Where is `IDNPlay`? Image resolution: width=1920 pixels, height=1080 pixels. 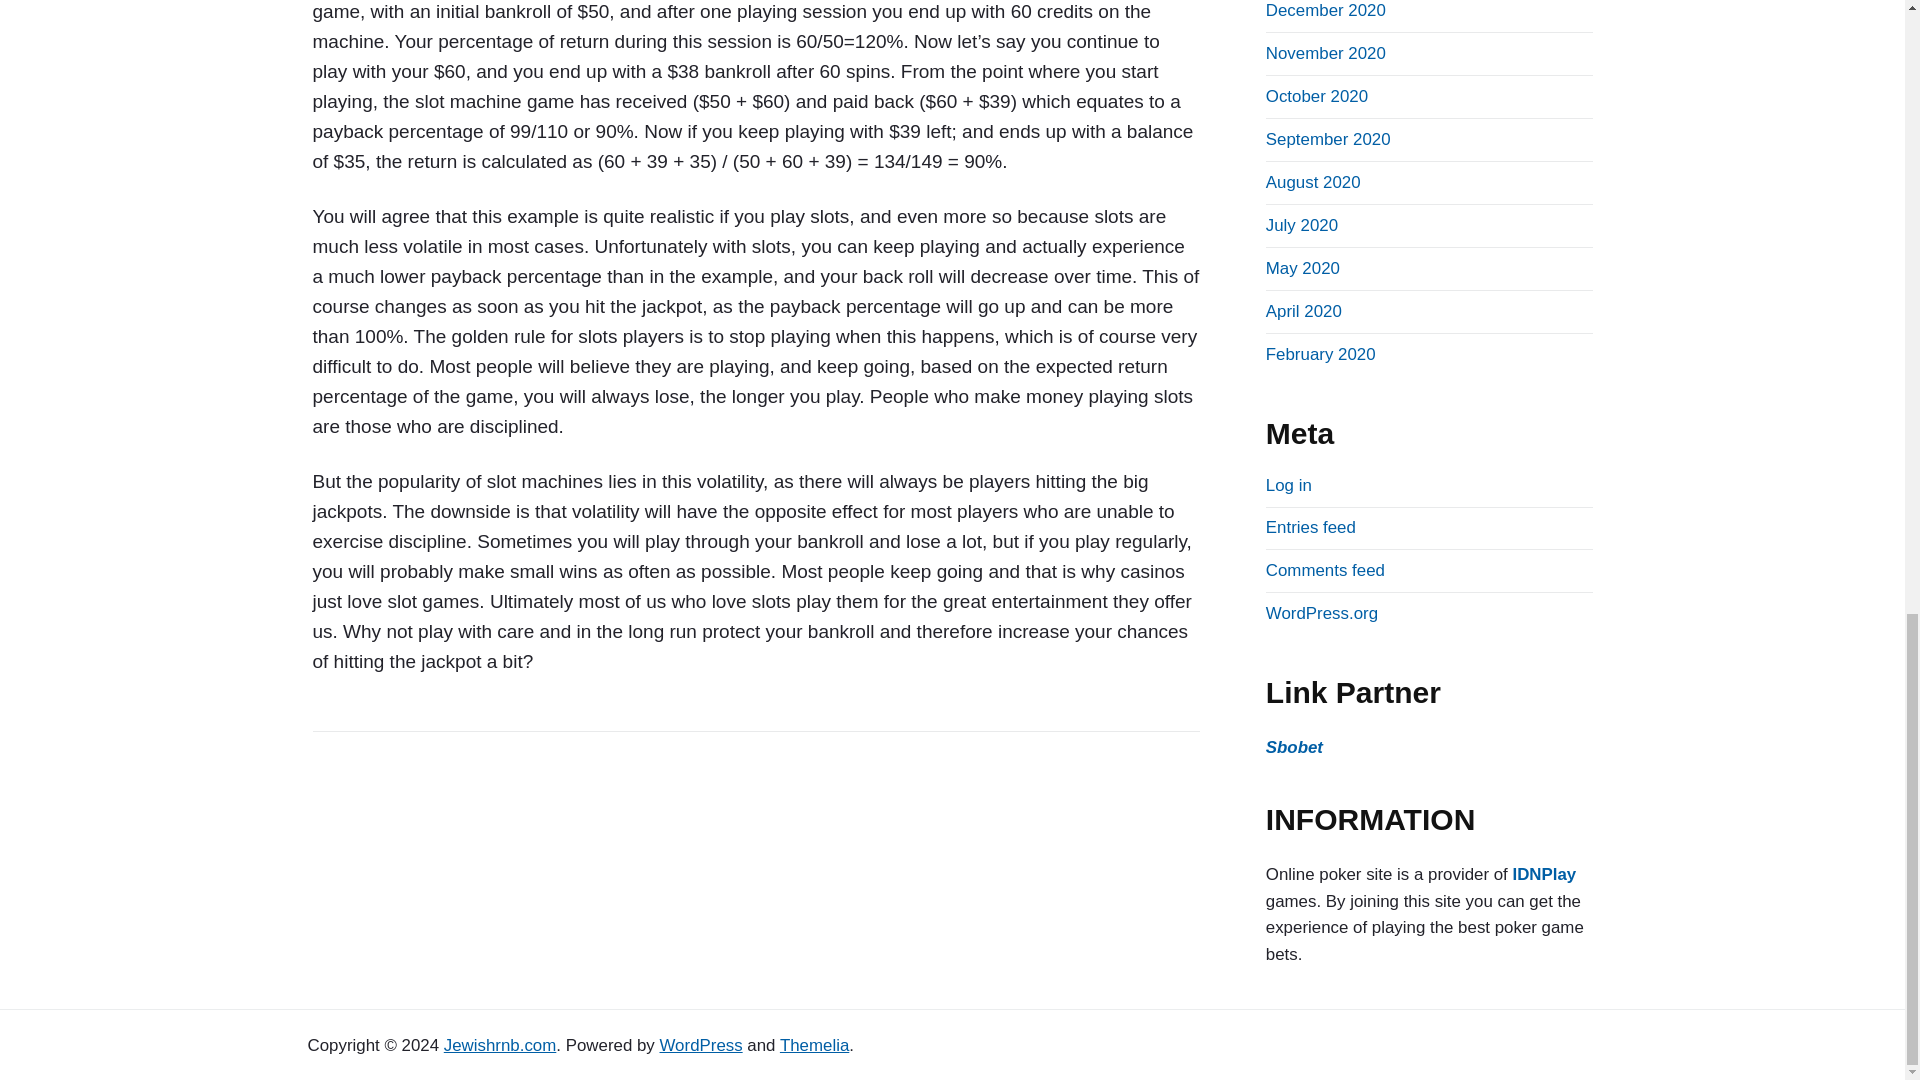 IDNPlay is located at coordinates (1544, 874).